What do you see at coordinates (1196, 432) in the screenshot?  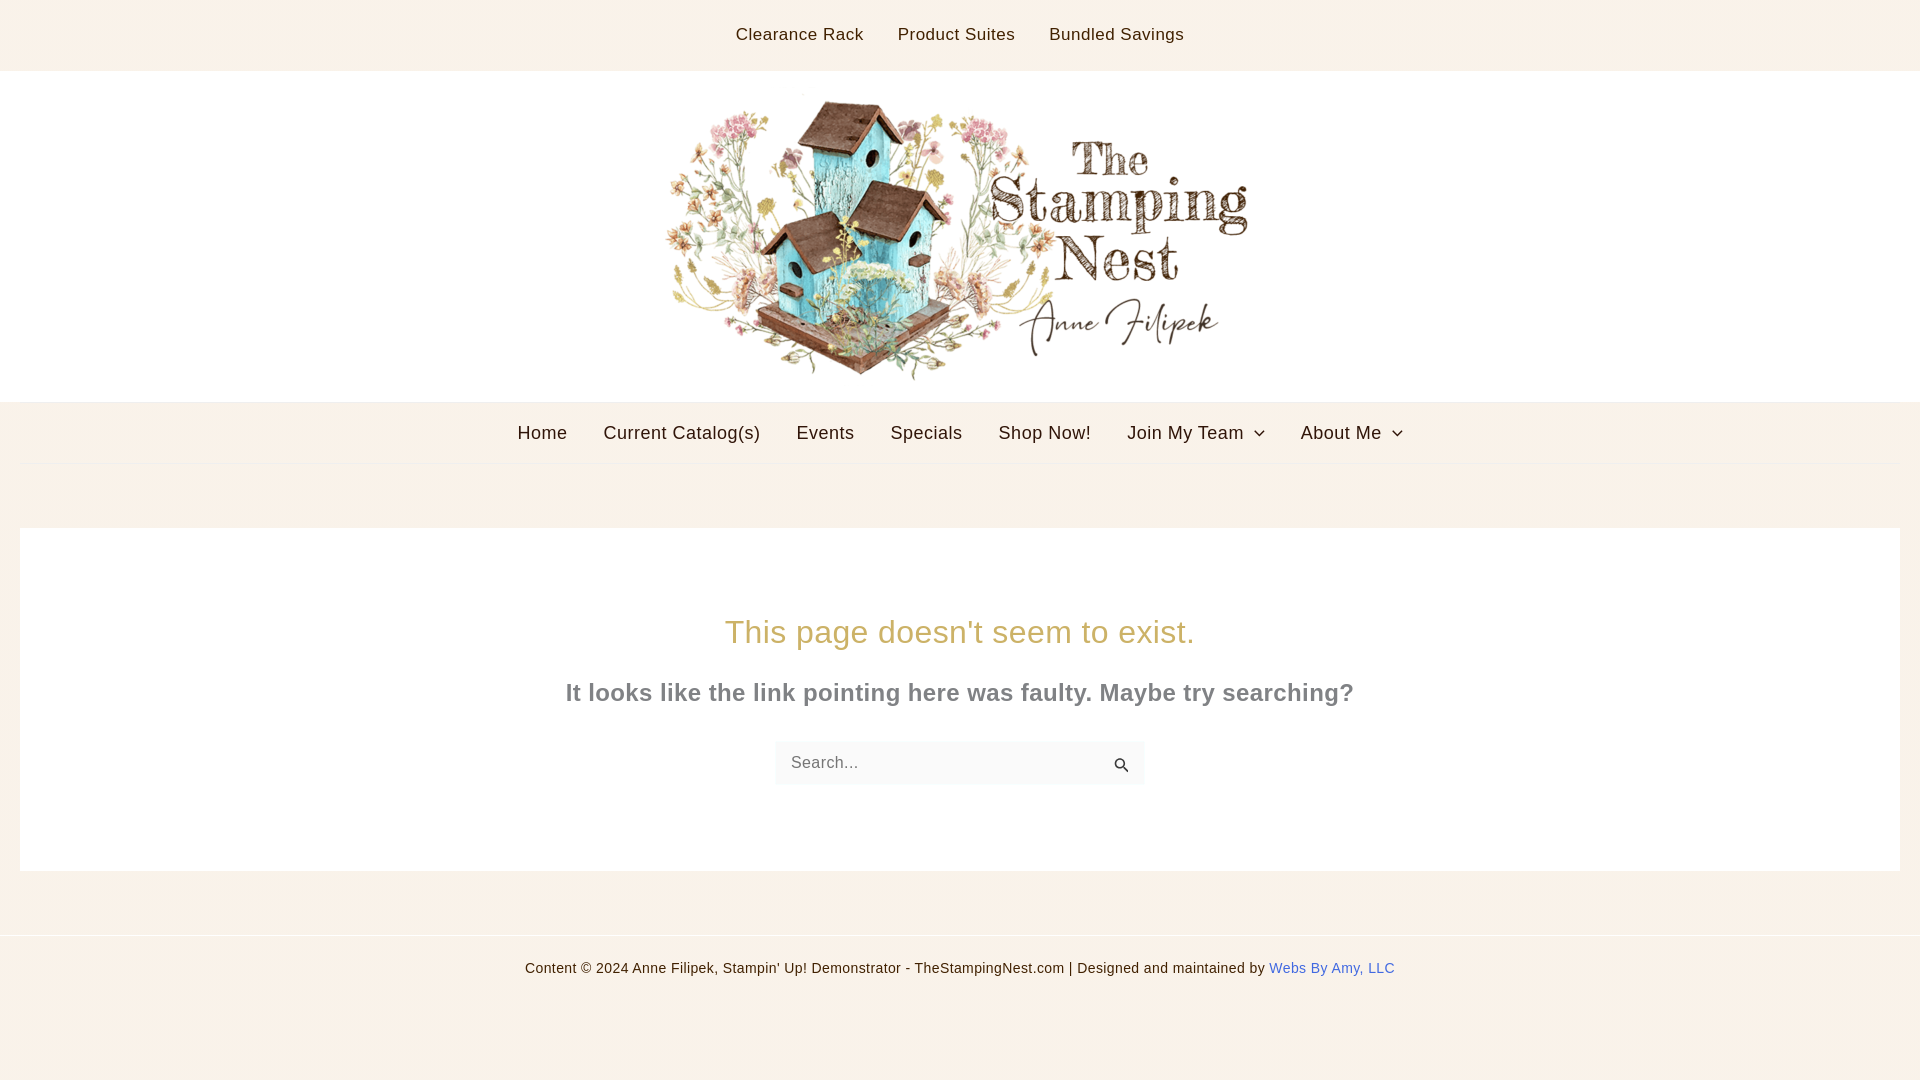 I see `Join My Team` at bounding box center [1196, 432].